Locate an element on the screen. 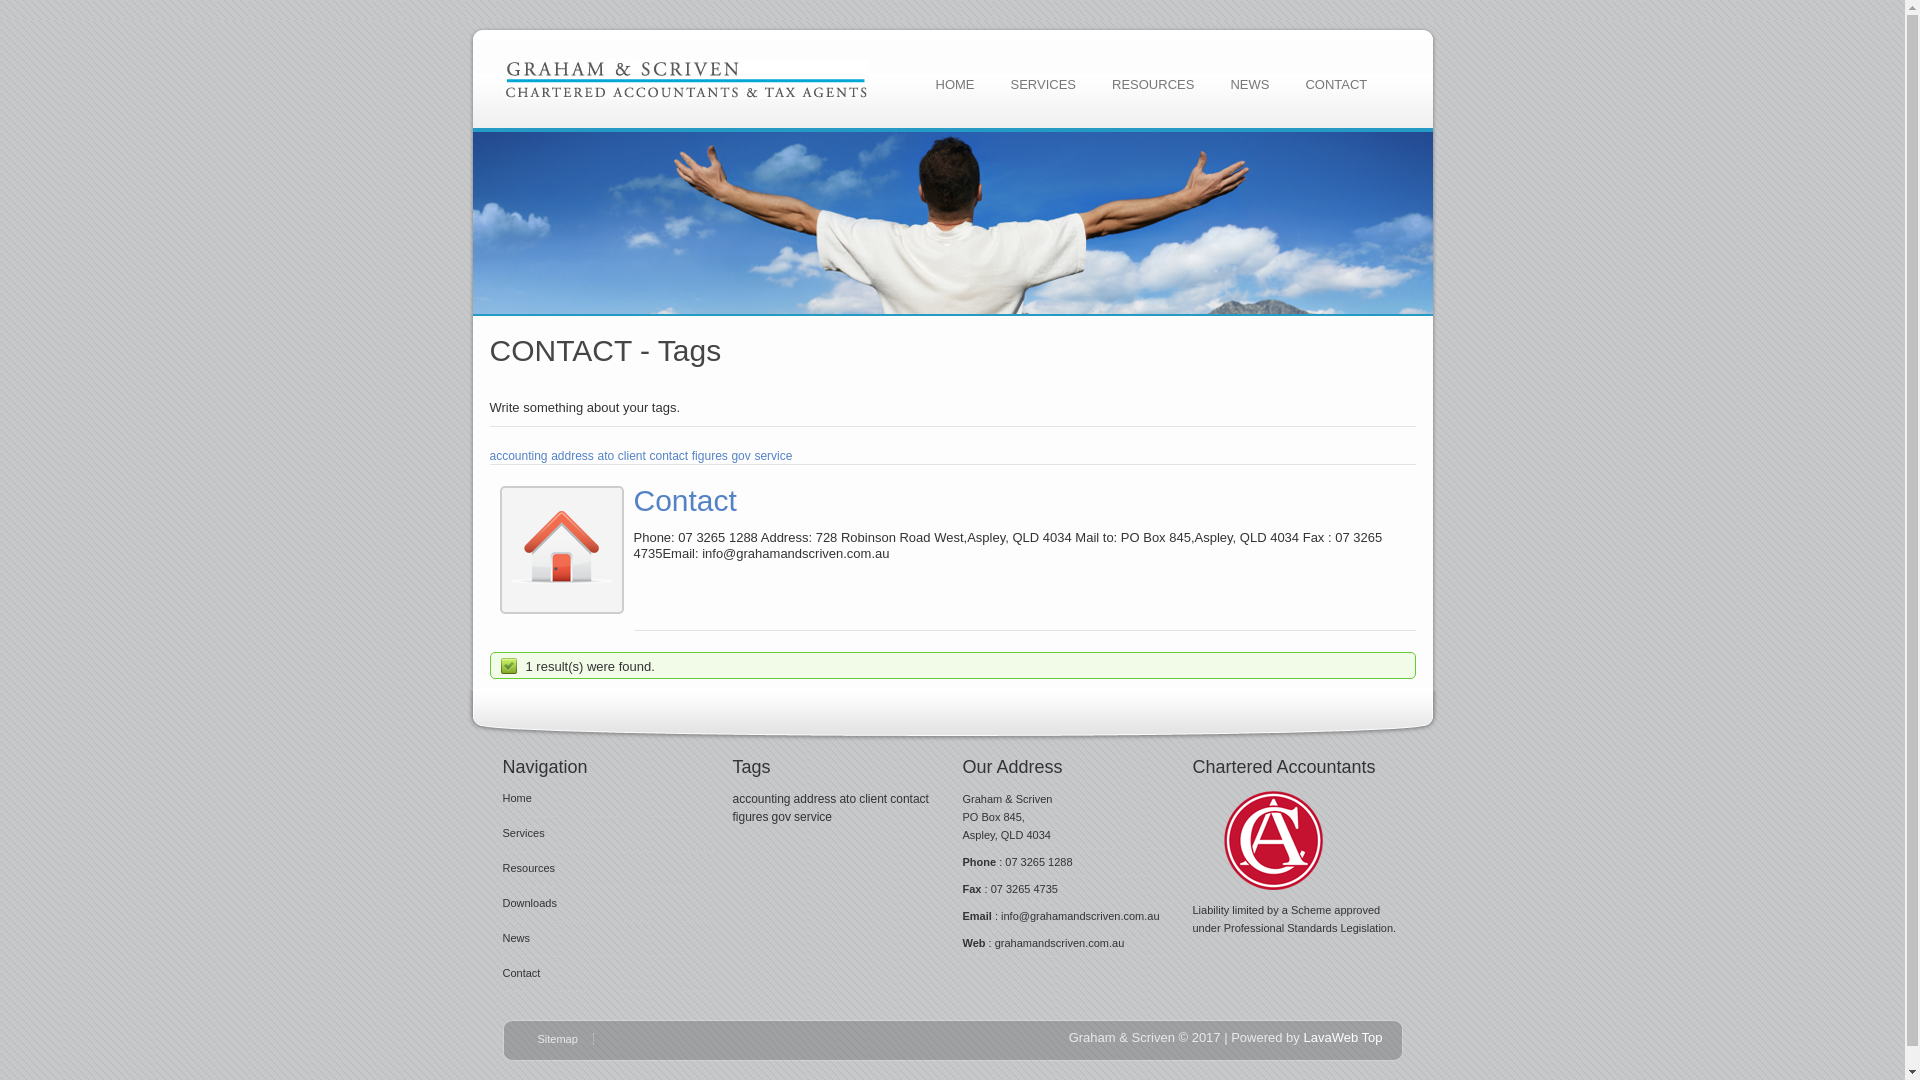  LavaWeb is located at coordinates (1330, 1038).